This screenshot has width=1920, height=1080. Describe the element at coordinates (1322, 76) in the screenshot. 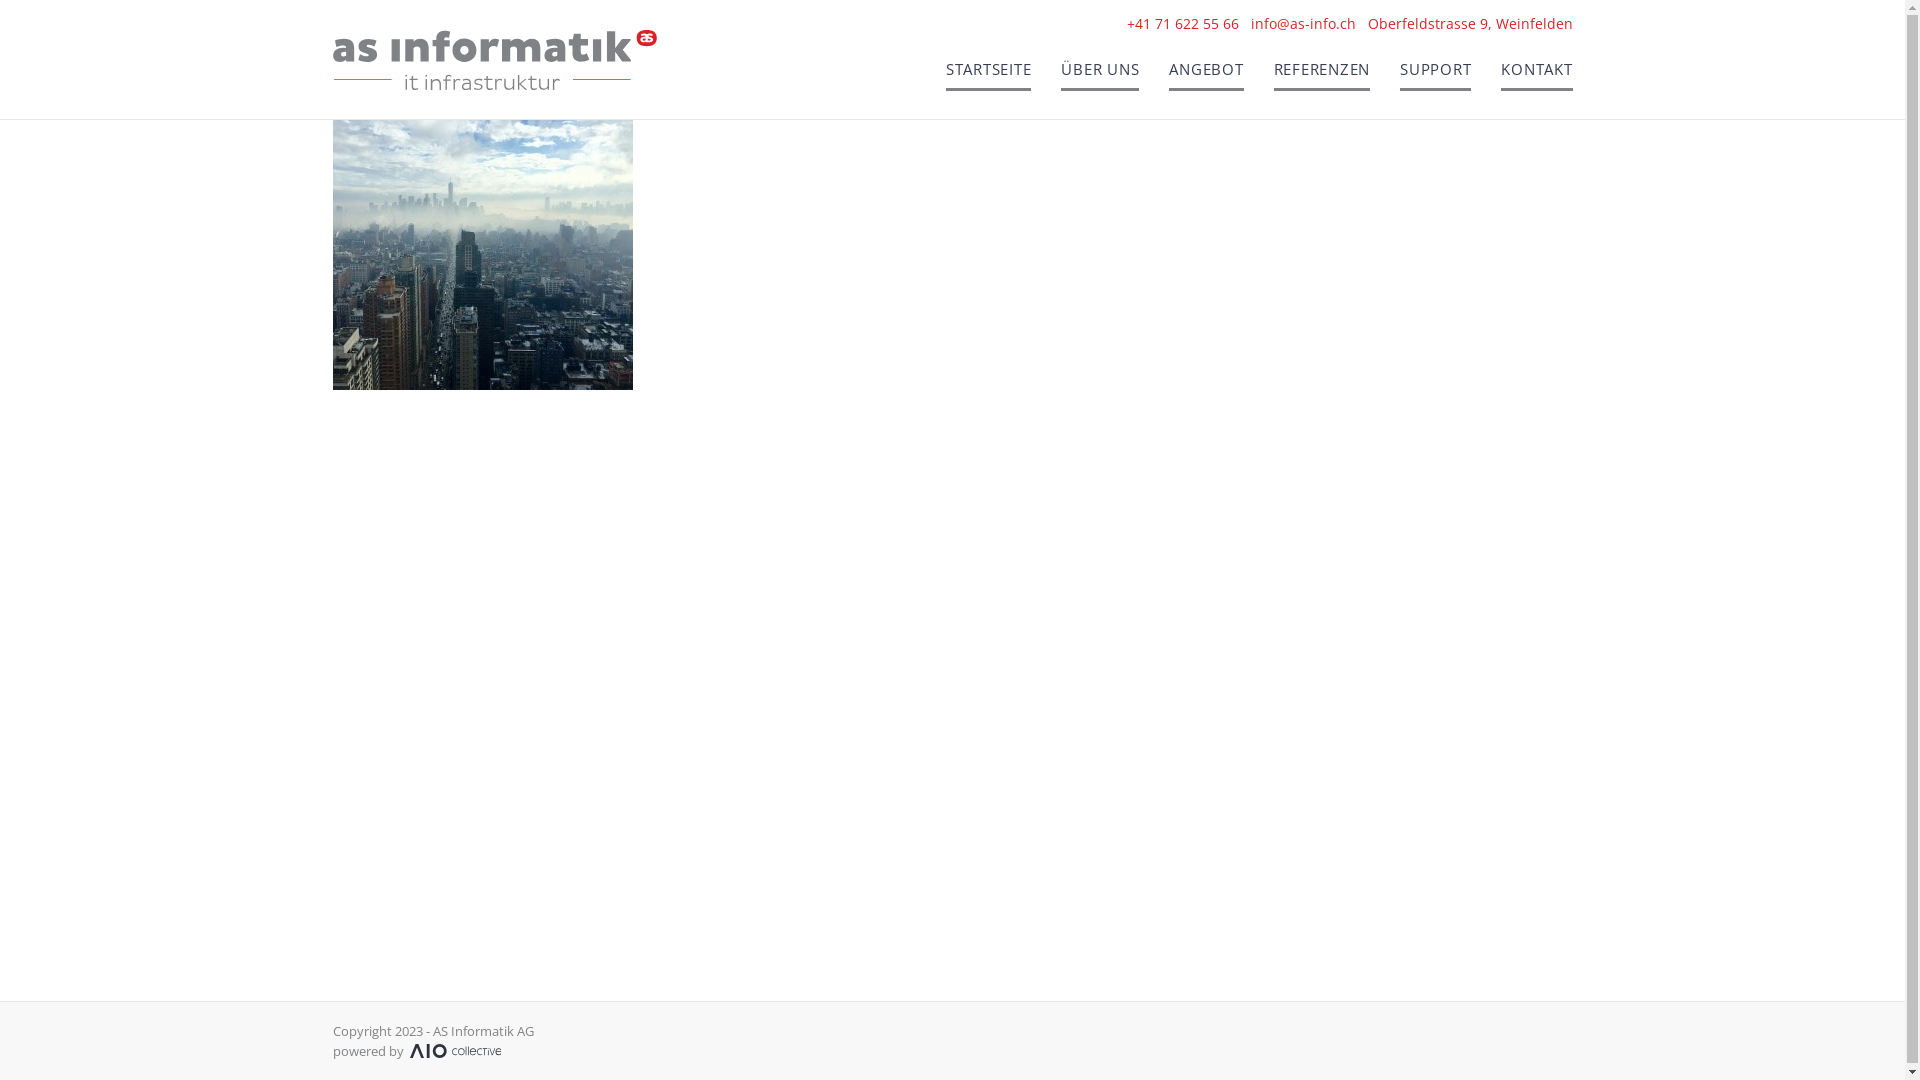

I see `REFERENZEN` at that location.